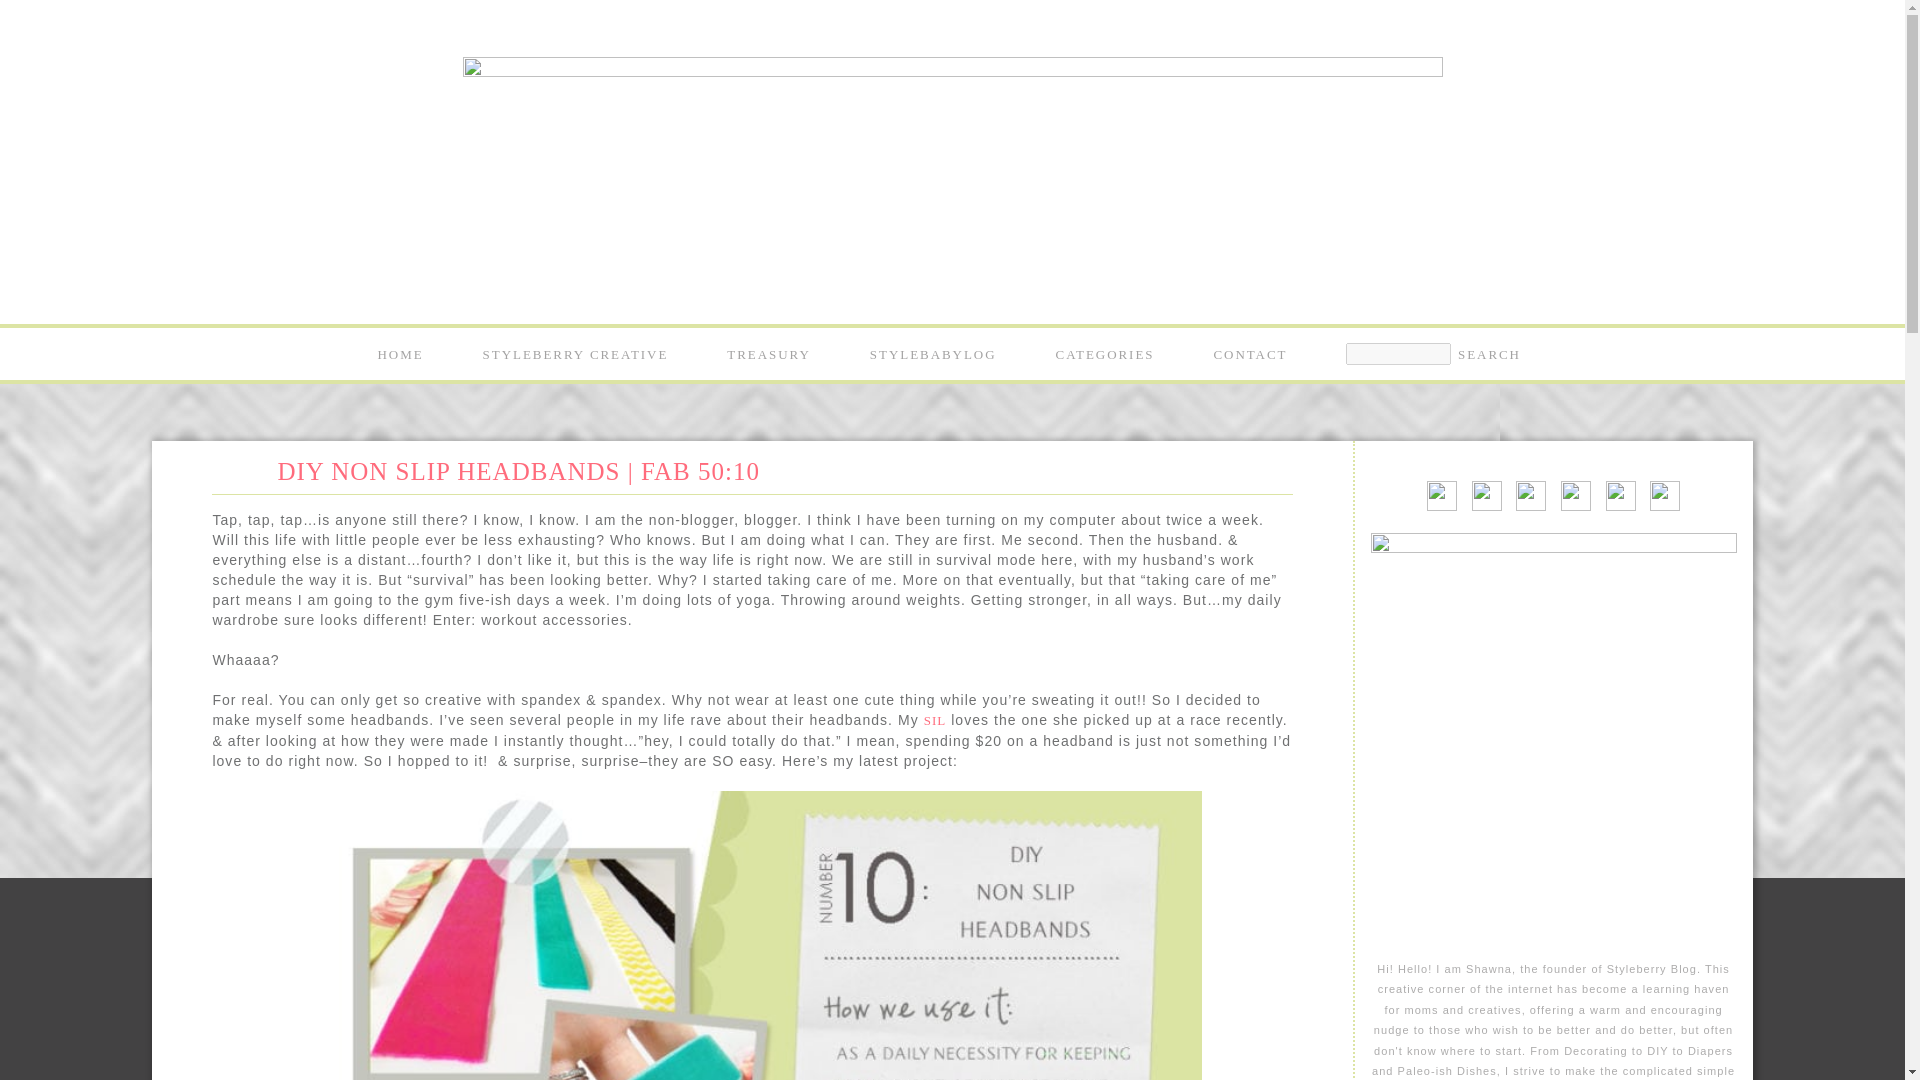  Describe the element at coordinates (768, 354) in the screenshot. I see `TREASURY` at that location.